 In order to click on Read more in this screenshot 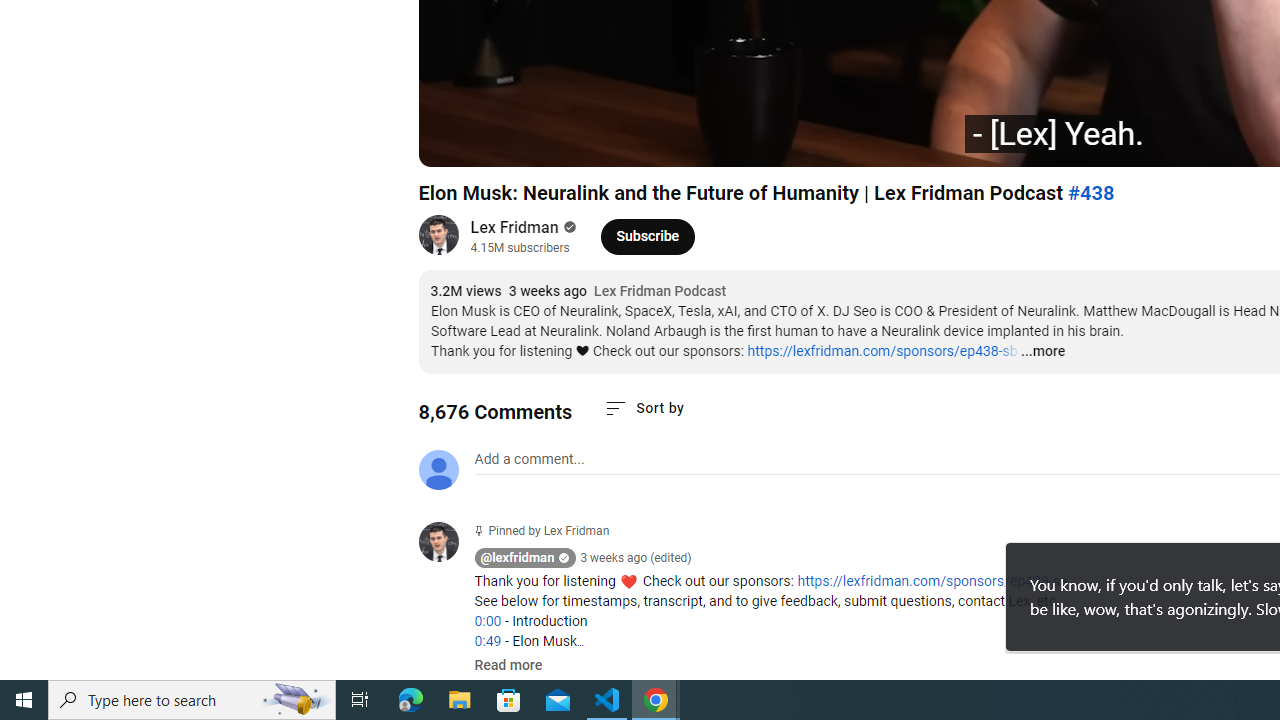, I will do `click(508, 666)`.